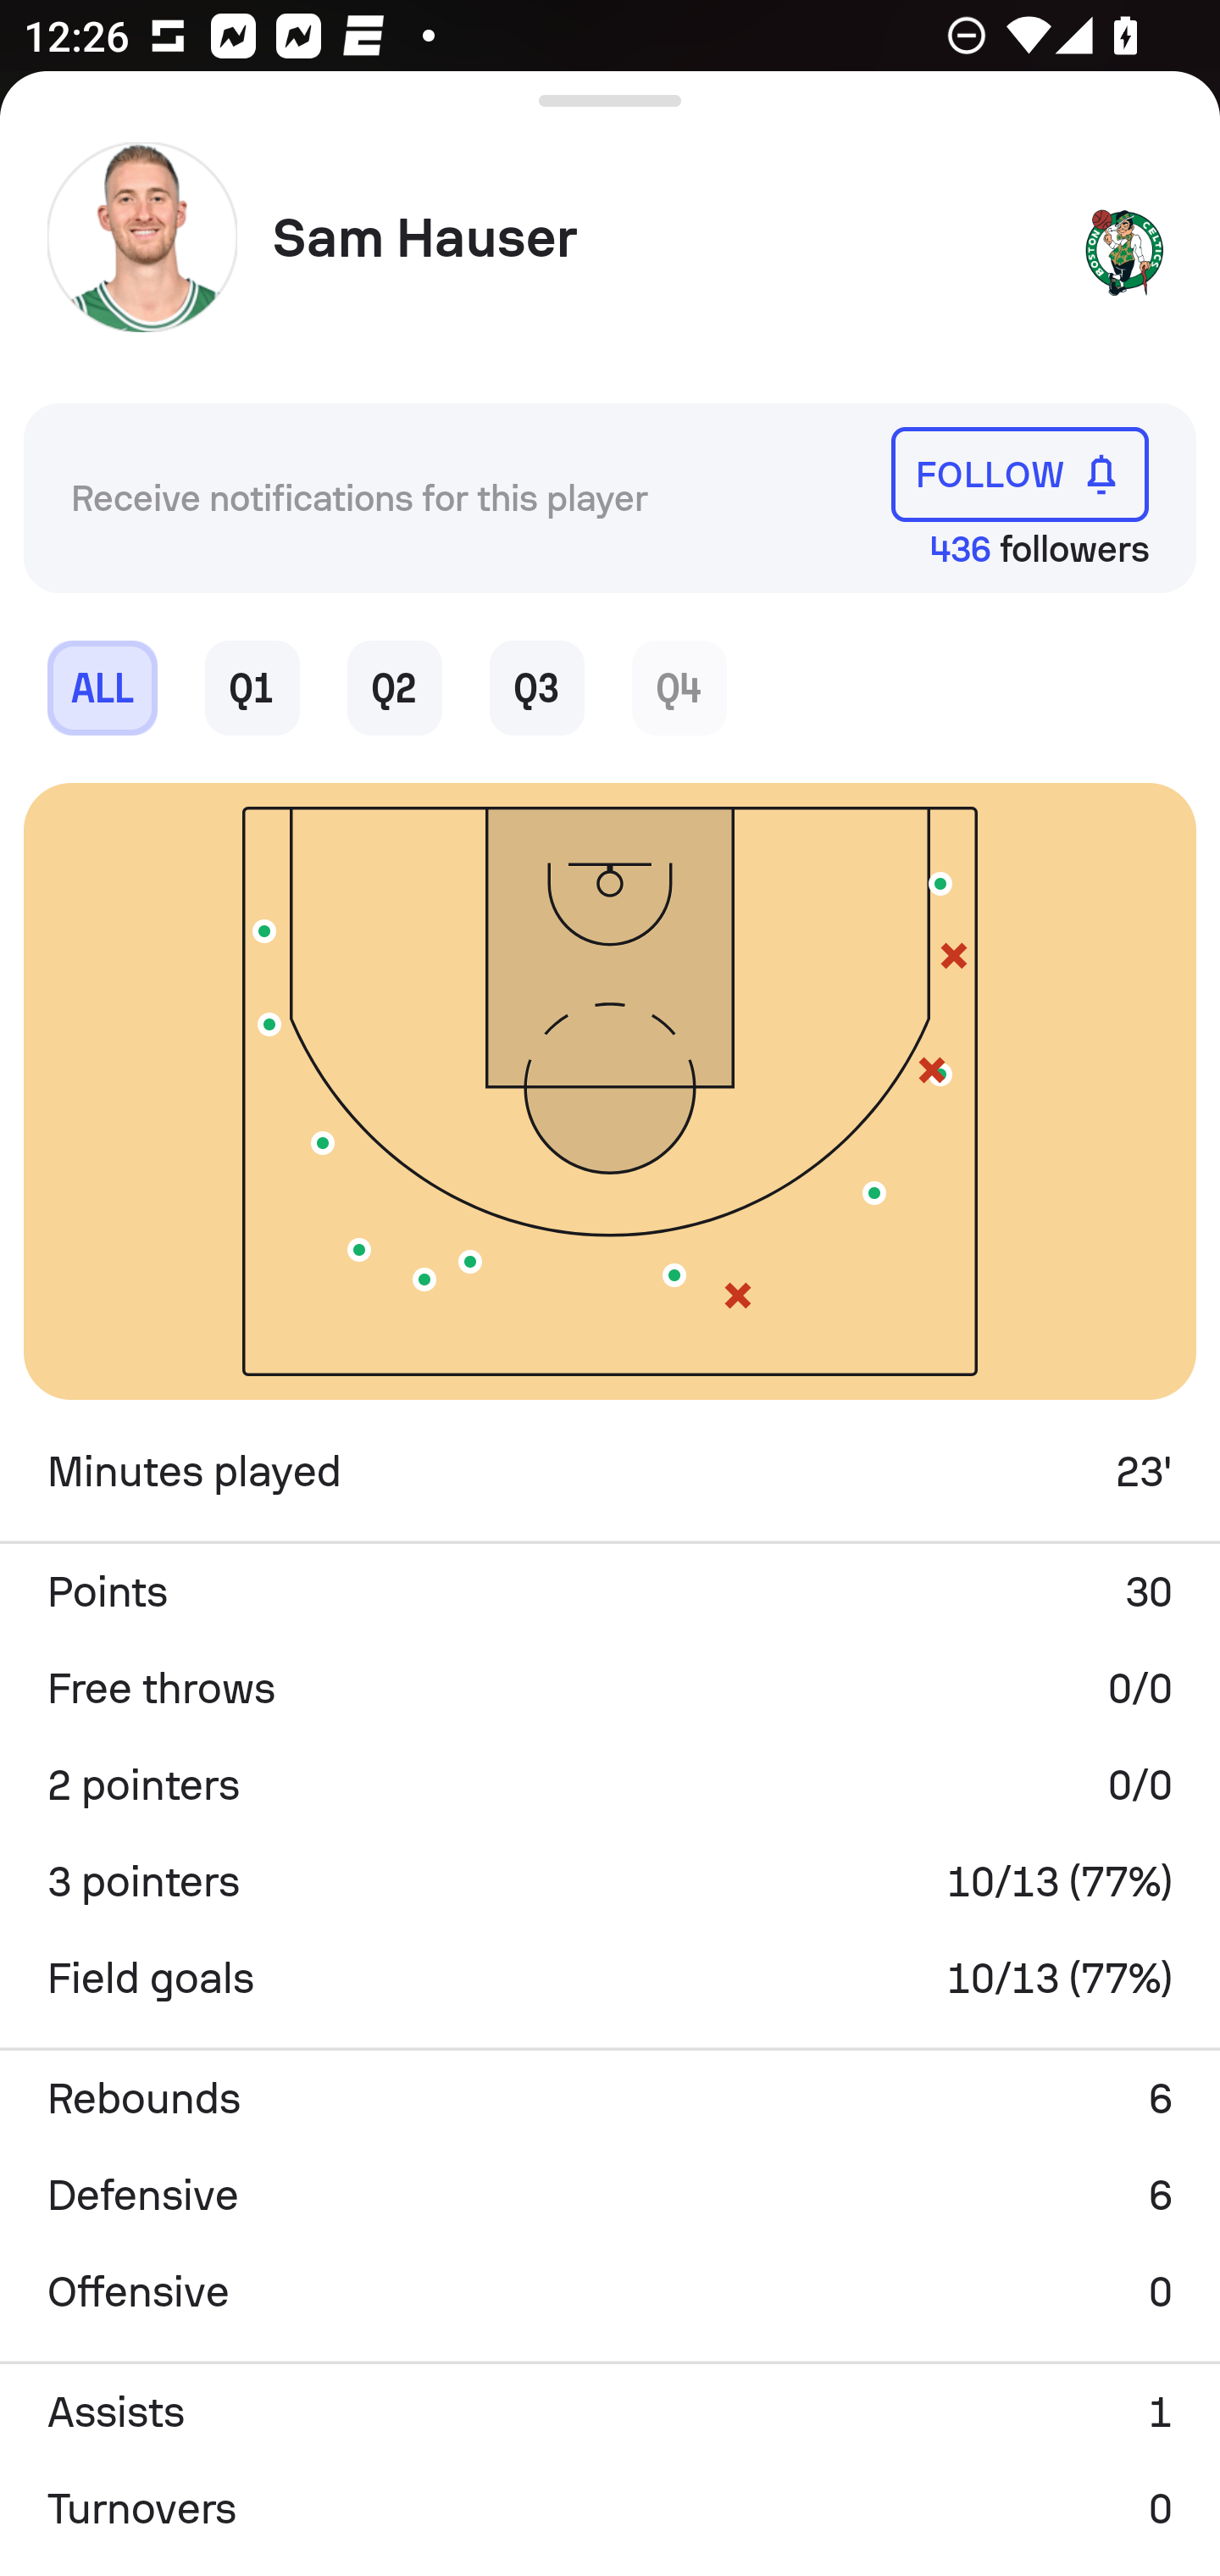 The width and height of the screenshot is (1220, 2576). I want to click on 3 pointers 10/13 (77%), so click(610, 1881).